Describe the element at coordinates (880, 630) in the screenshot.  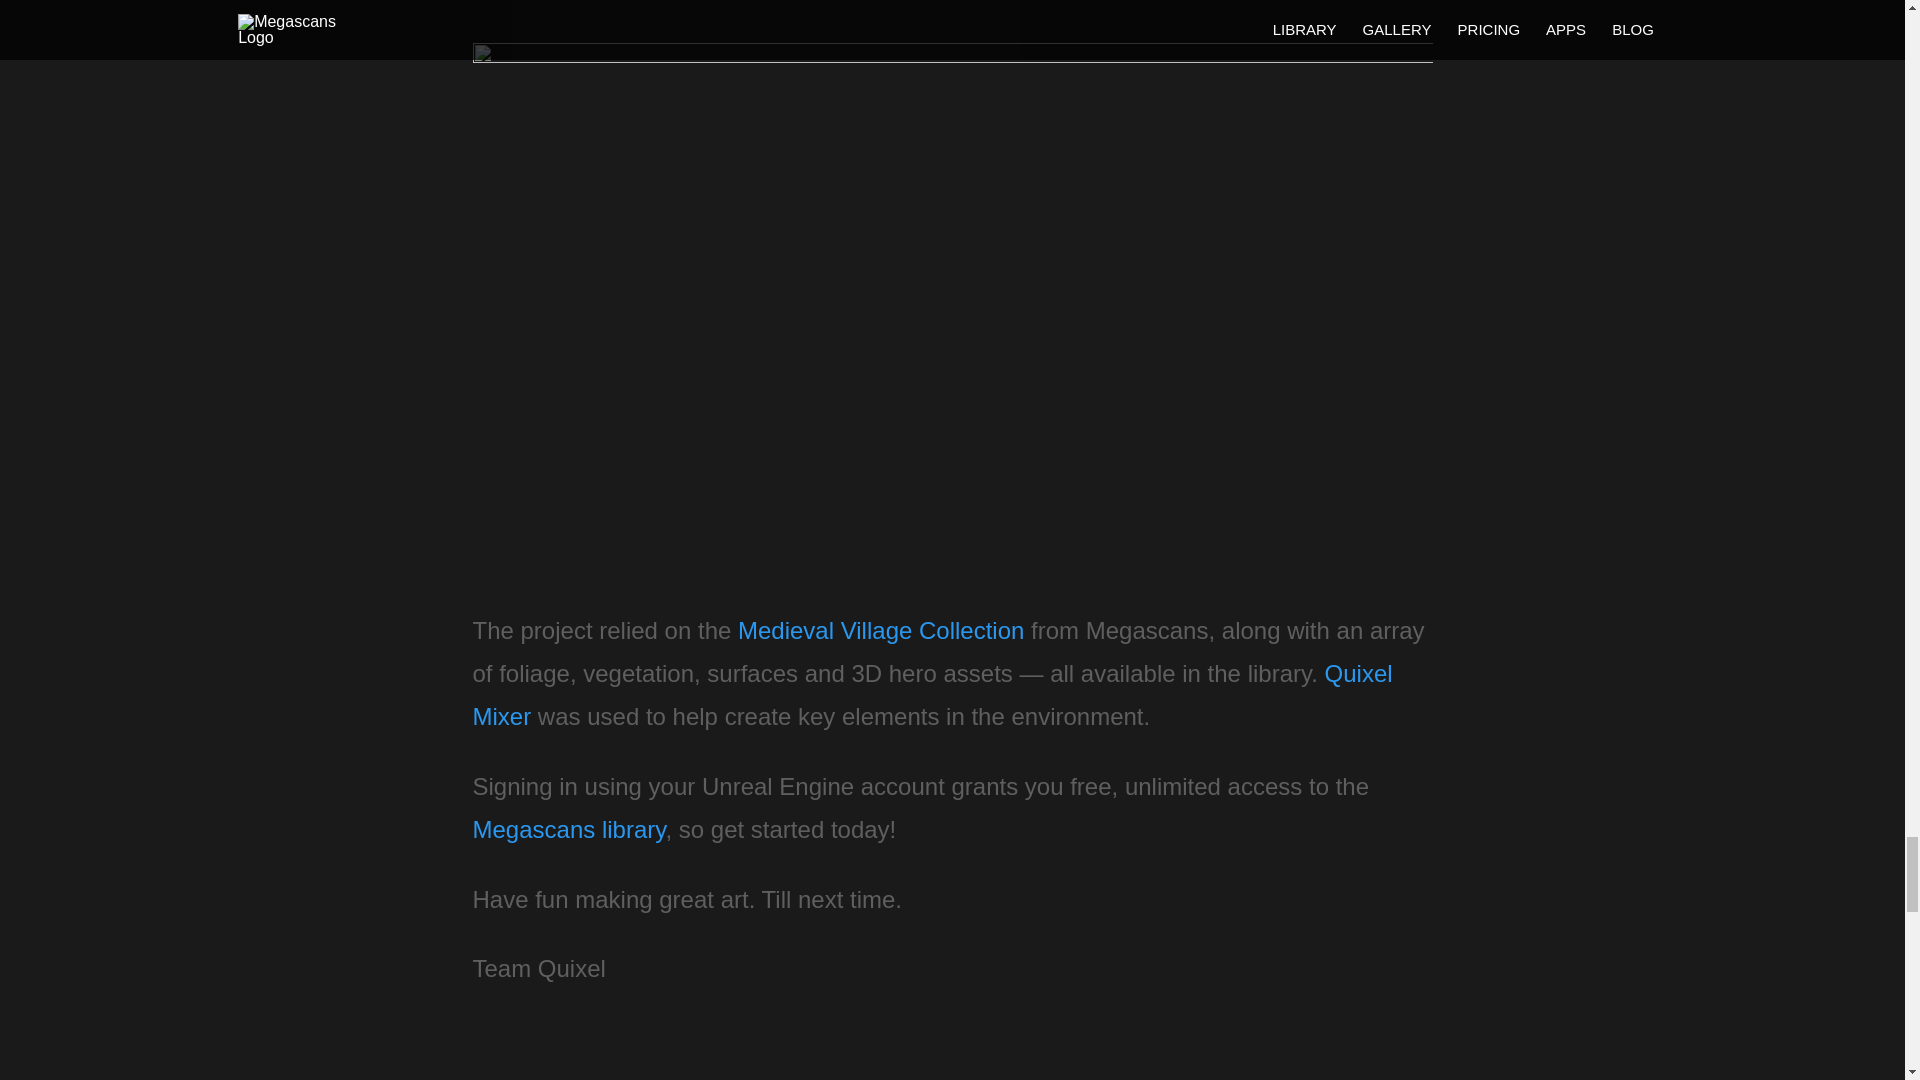
I see `Medieval Village Collection` at that location.